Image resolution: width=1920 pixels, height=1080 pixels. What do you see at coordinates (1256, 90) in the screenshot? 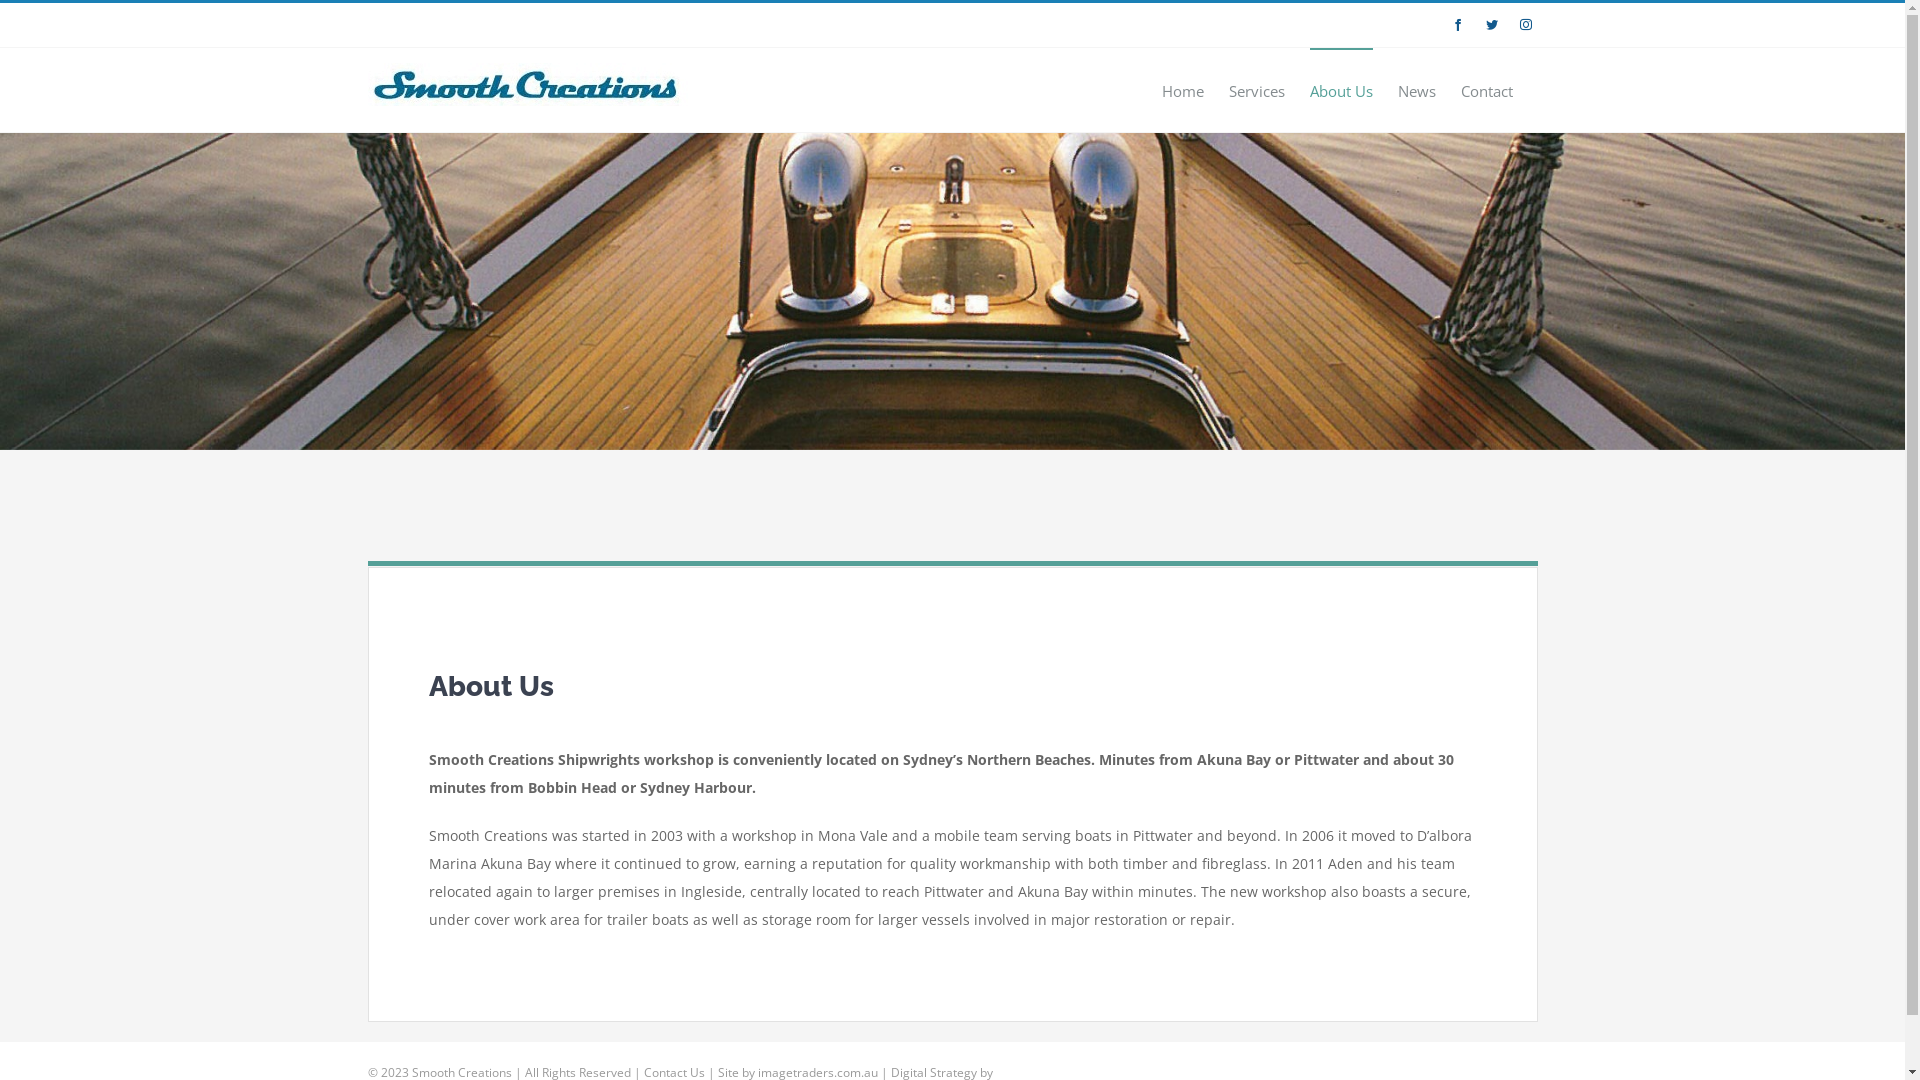
I see `Services` at bounding box center [1256, 90].